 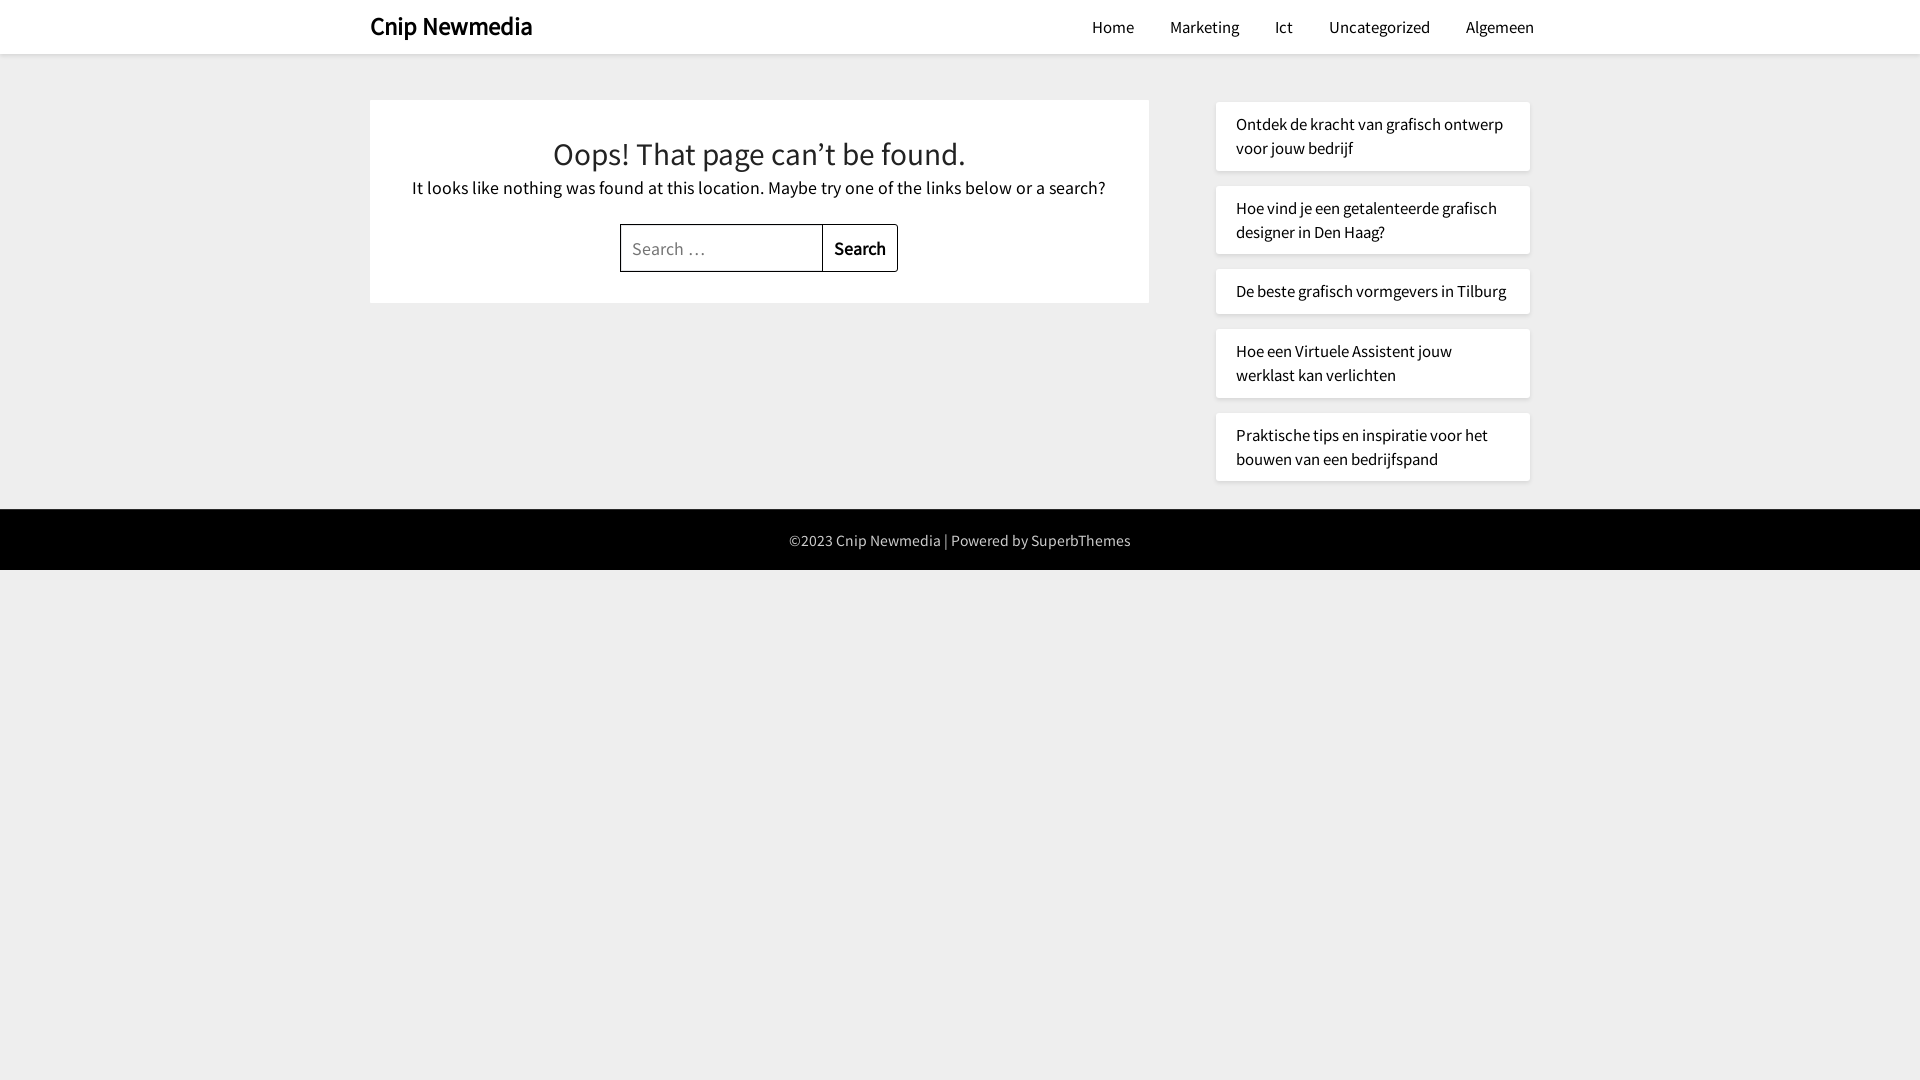 I want to click on Algemeen, so click(x=1500, y=27).